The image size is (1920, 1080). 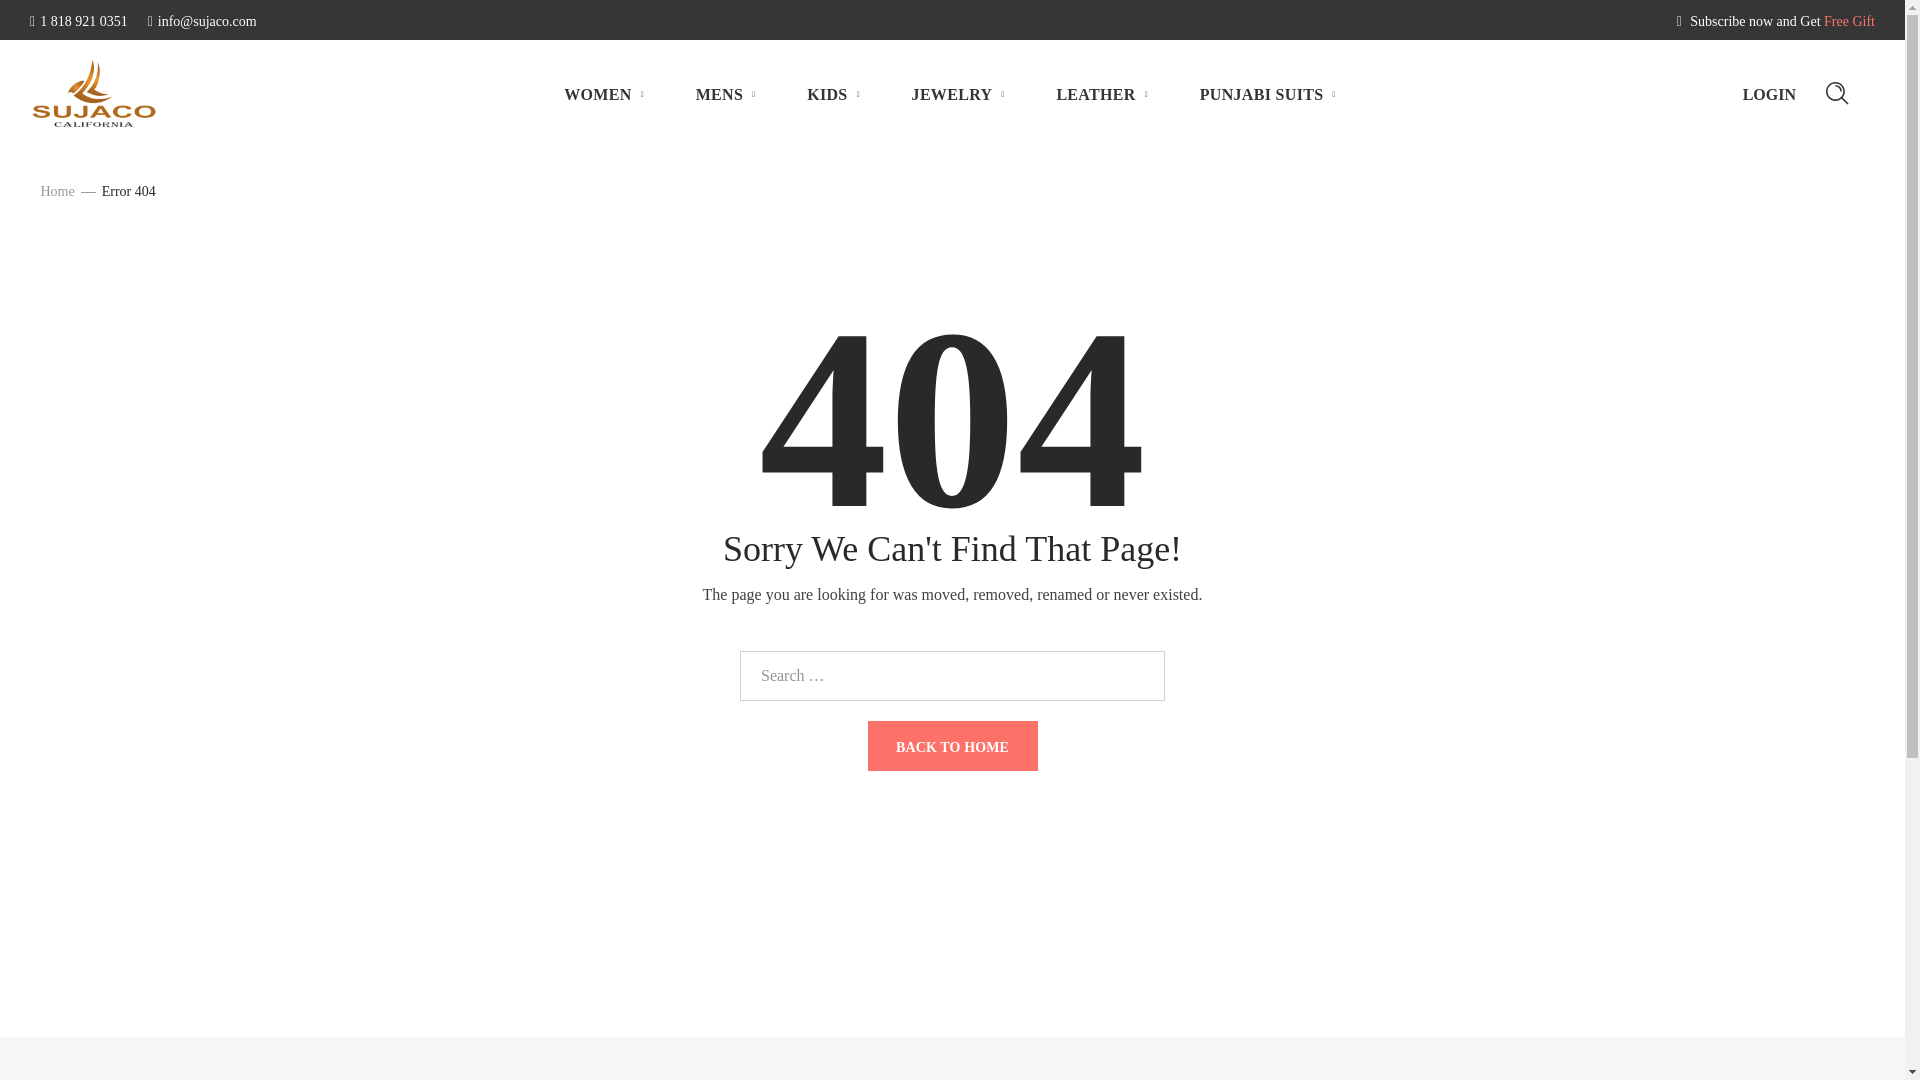 What do you see at coordinates (960, 94) in the screenshot?
I see `JEWELRY` at bounding box center [960, 94].